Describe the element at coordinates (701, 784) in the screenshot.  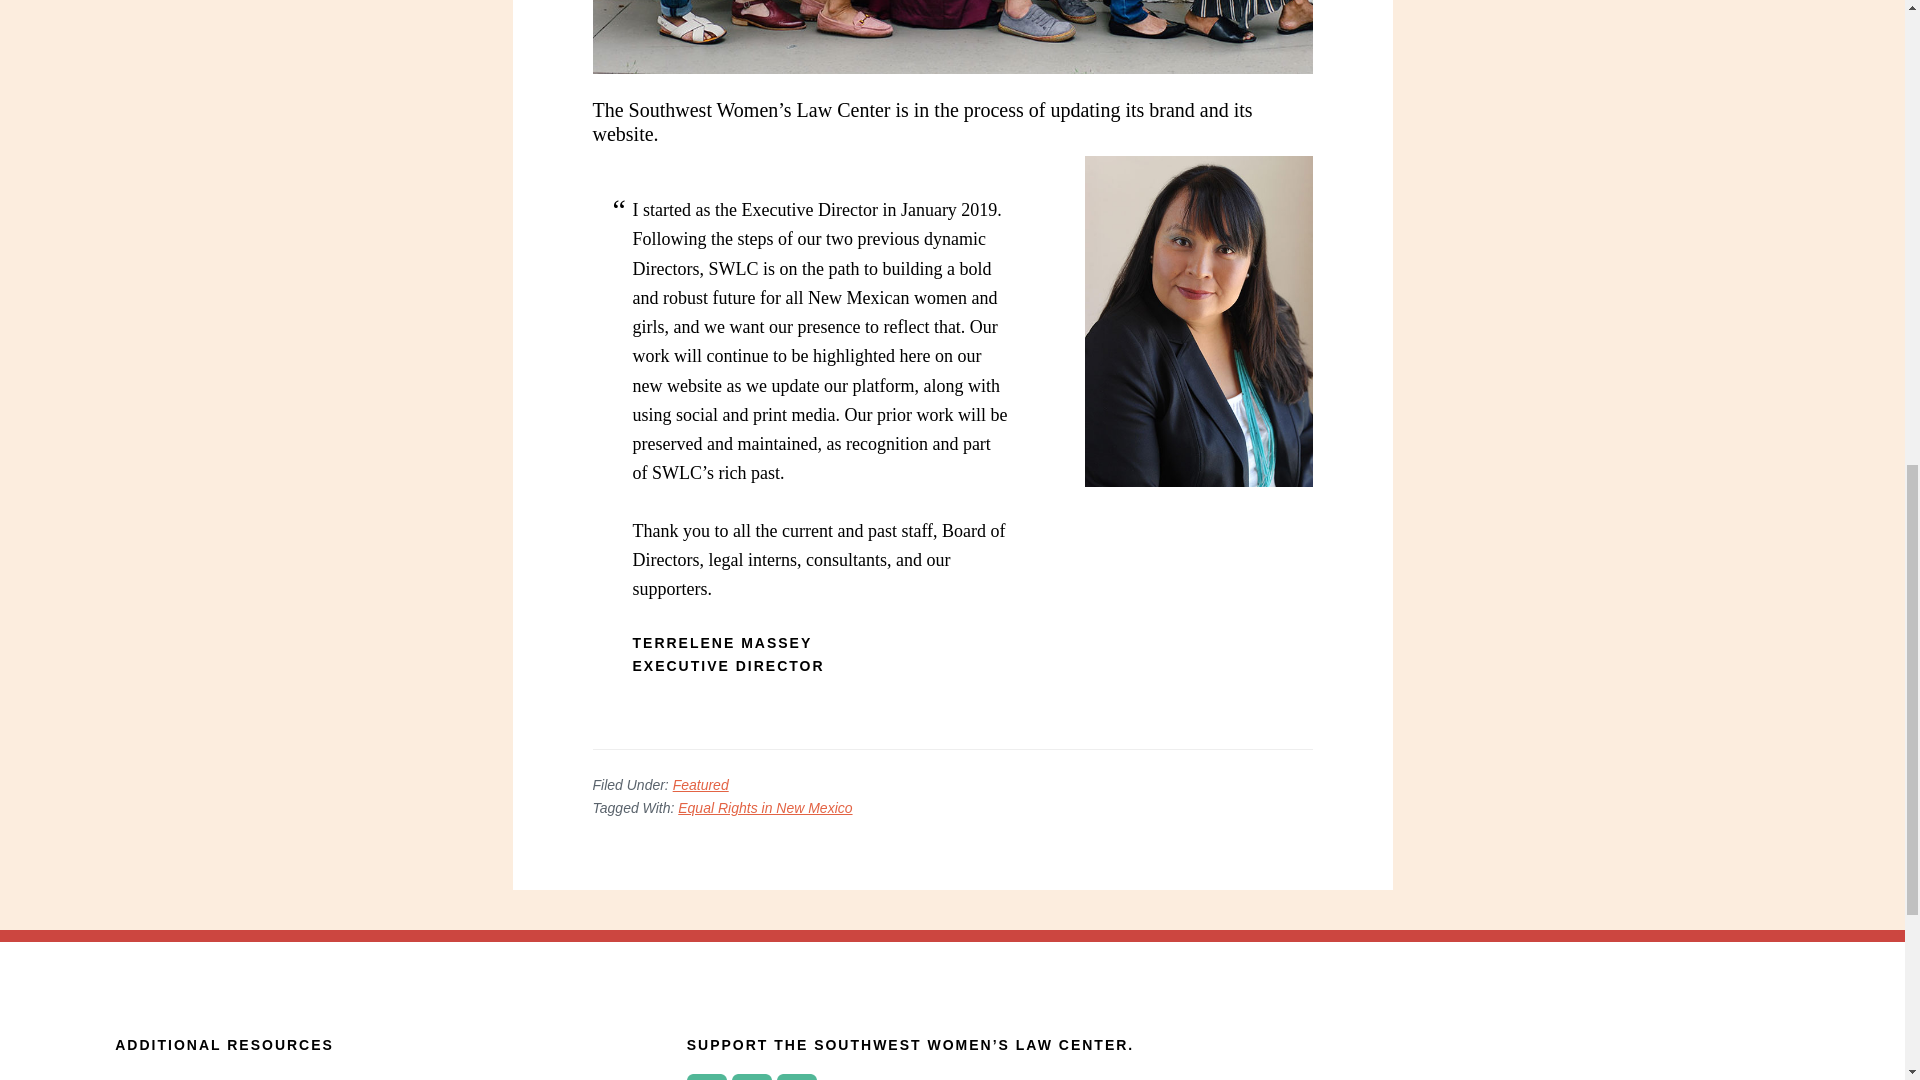
I see `Featured` at that location.